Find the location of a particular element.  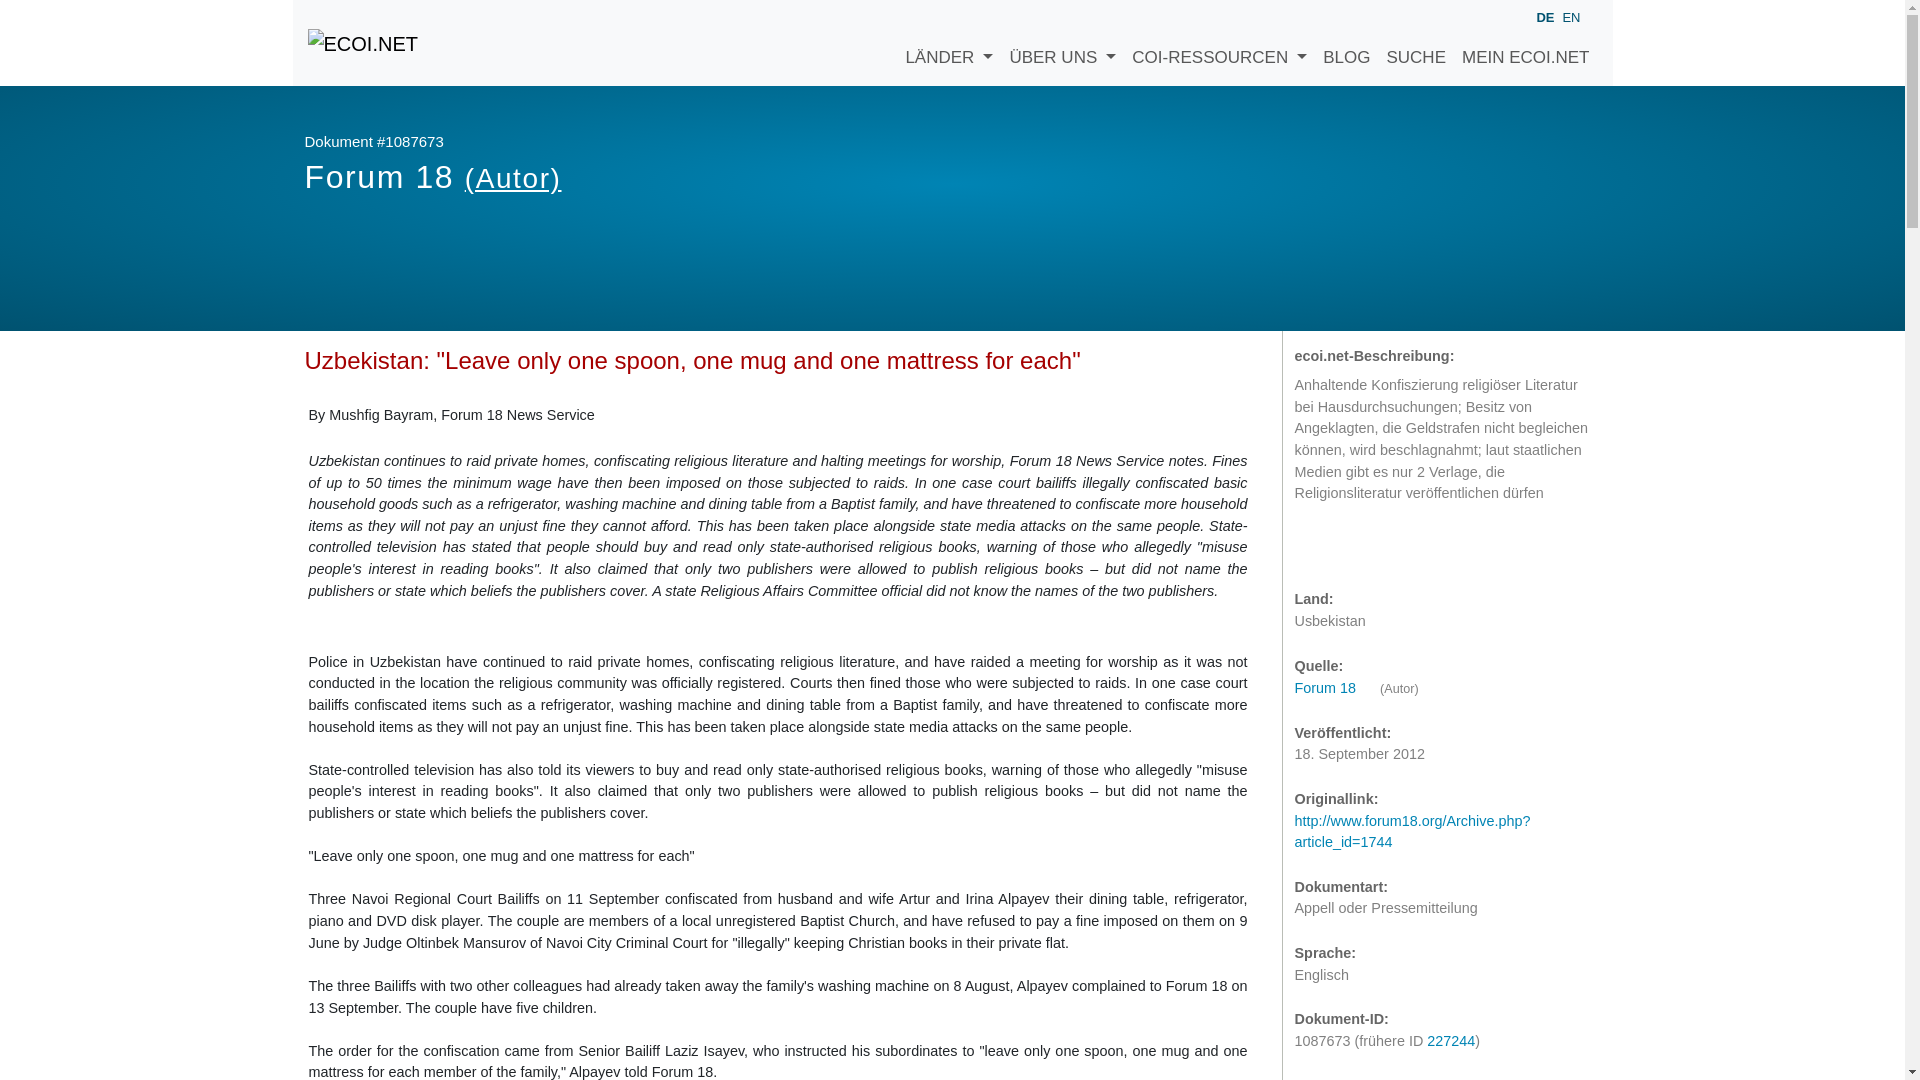

Forum 18 is located at coordinates (1335, 688).